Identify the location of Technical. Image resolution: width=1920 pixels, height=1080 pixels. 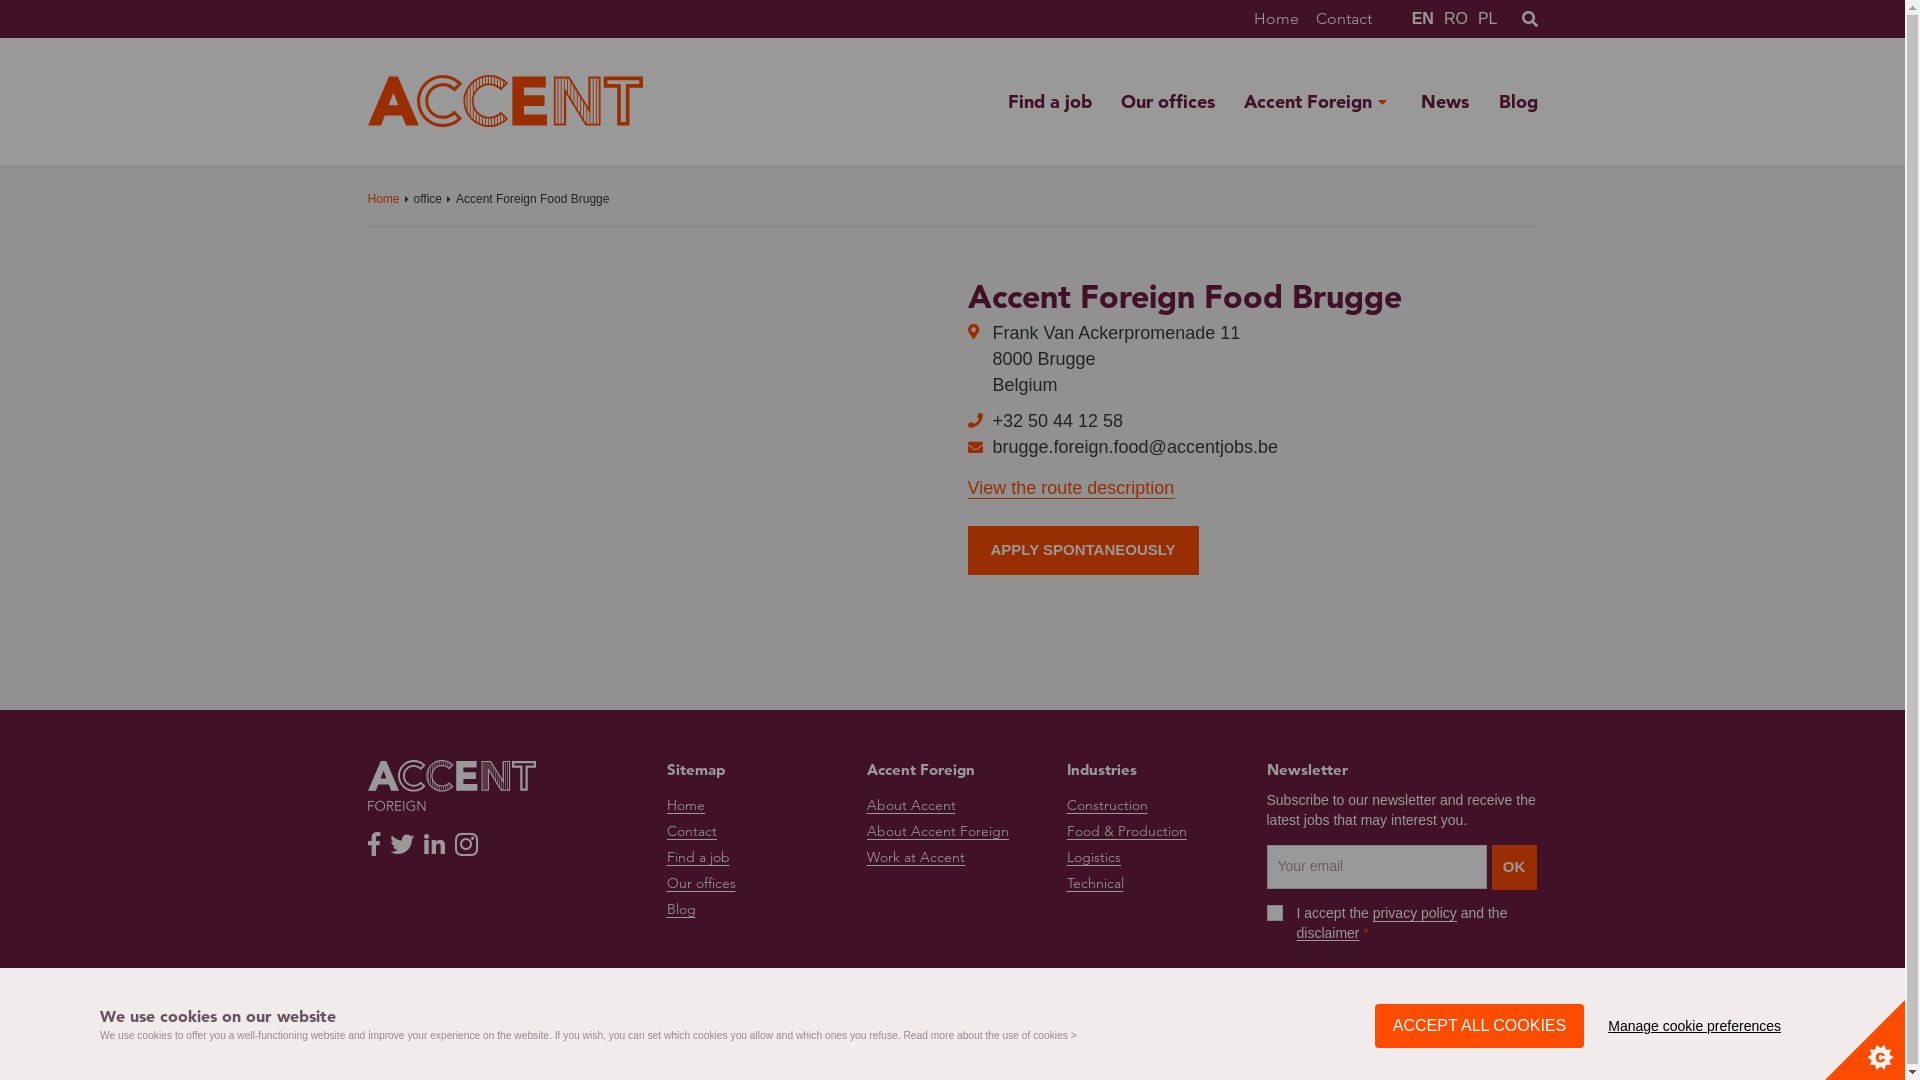
(1094, 884).